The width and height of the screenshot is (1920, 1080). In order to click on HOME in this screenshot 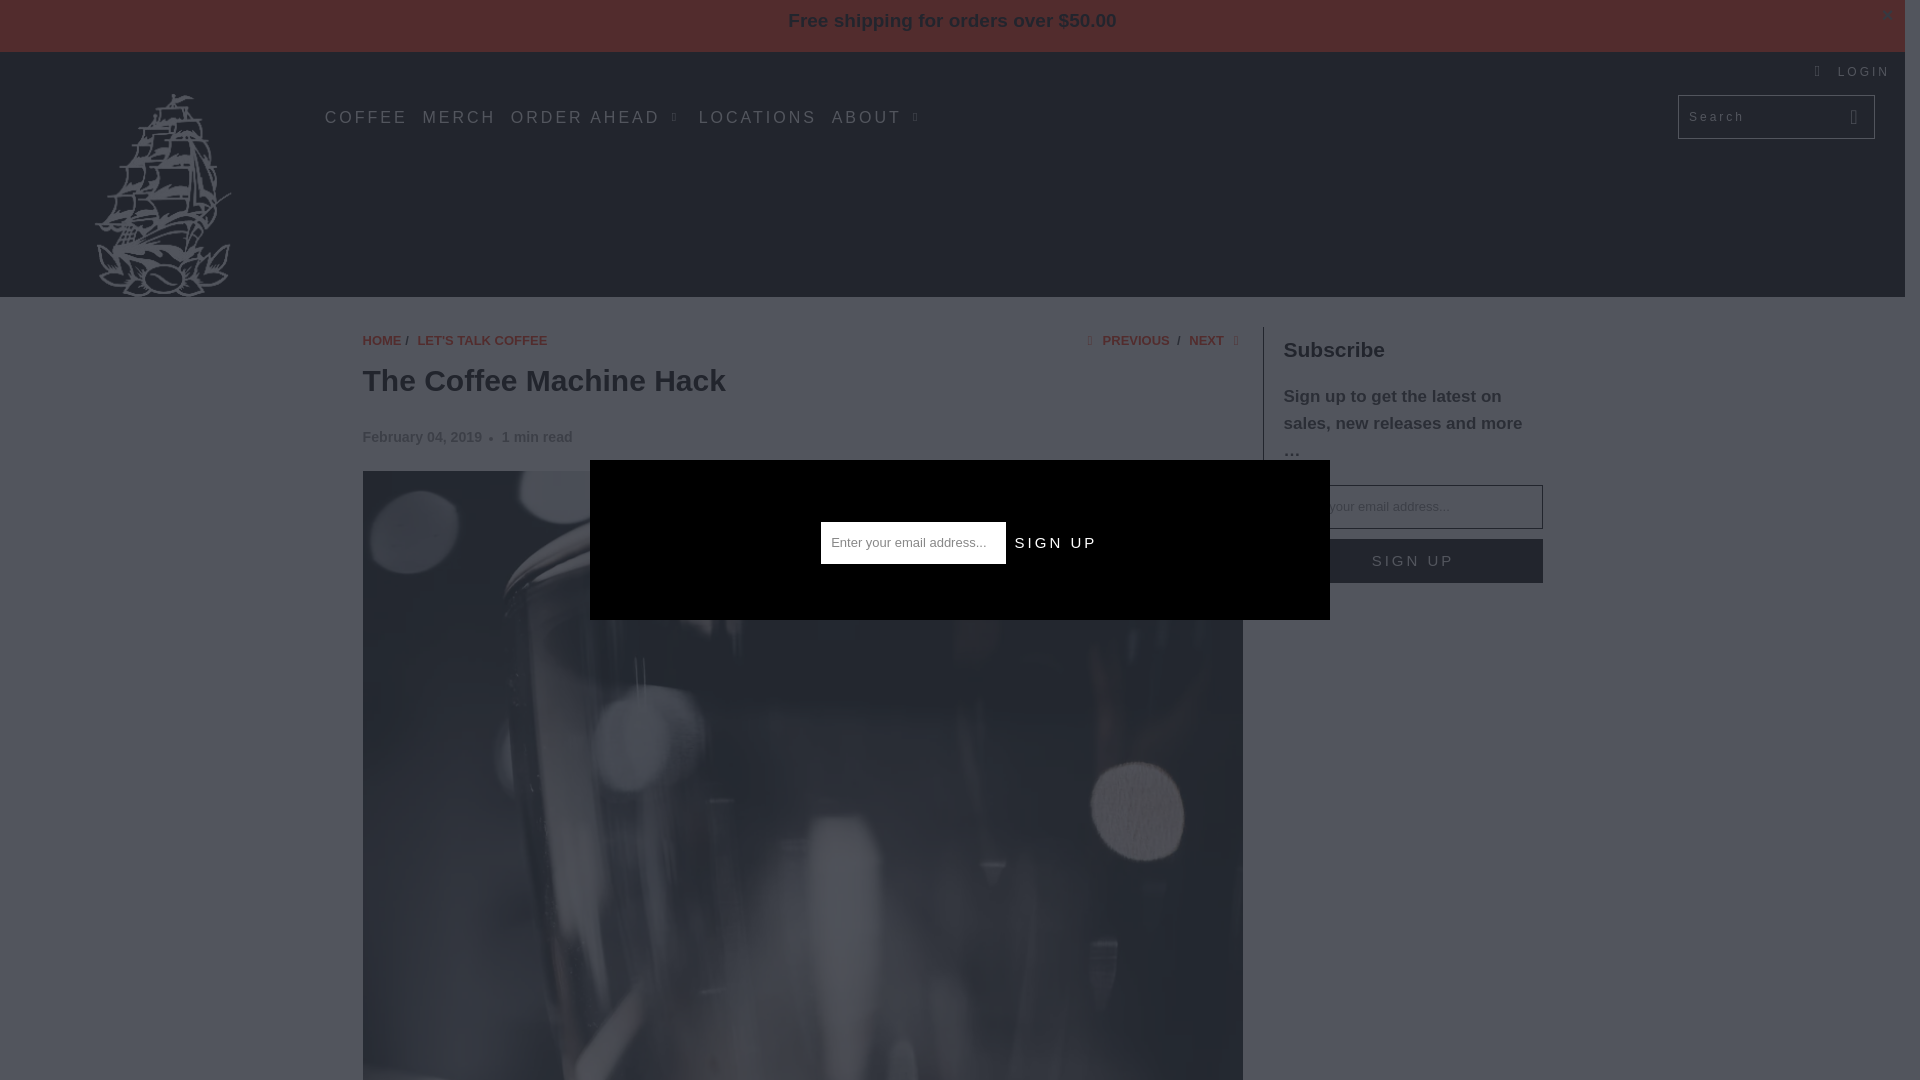, I will do `click(382, 340)`.